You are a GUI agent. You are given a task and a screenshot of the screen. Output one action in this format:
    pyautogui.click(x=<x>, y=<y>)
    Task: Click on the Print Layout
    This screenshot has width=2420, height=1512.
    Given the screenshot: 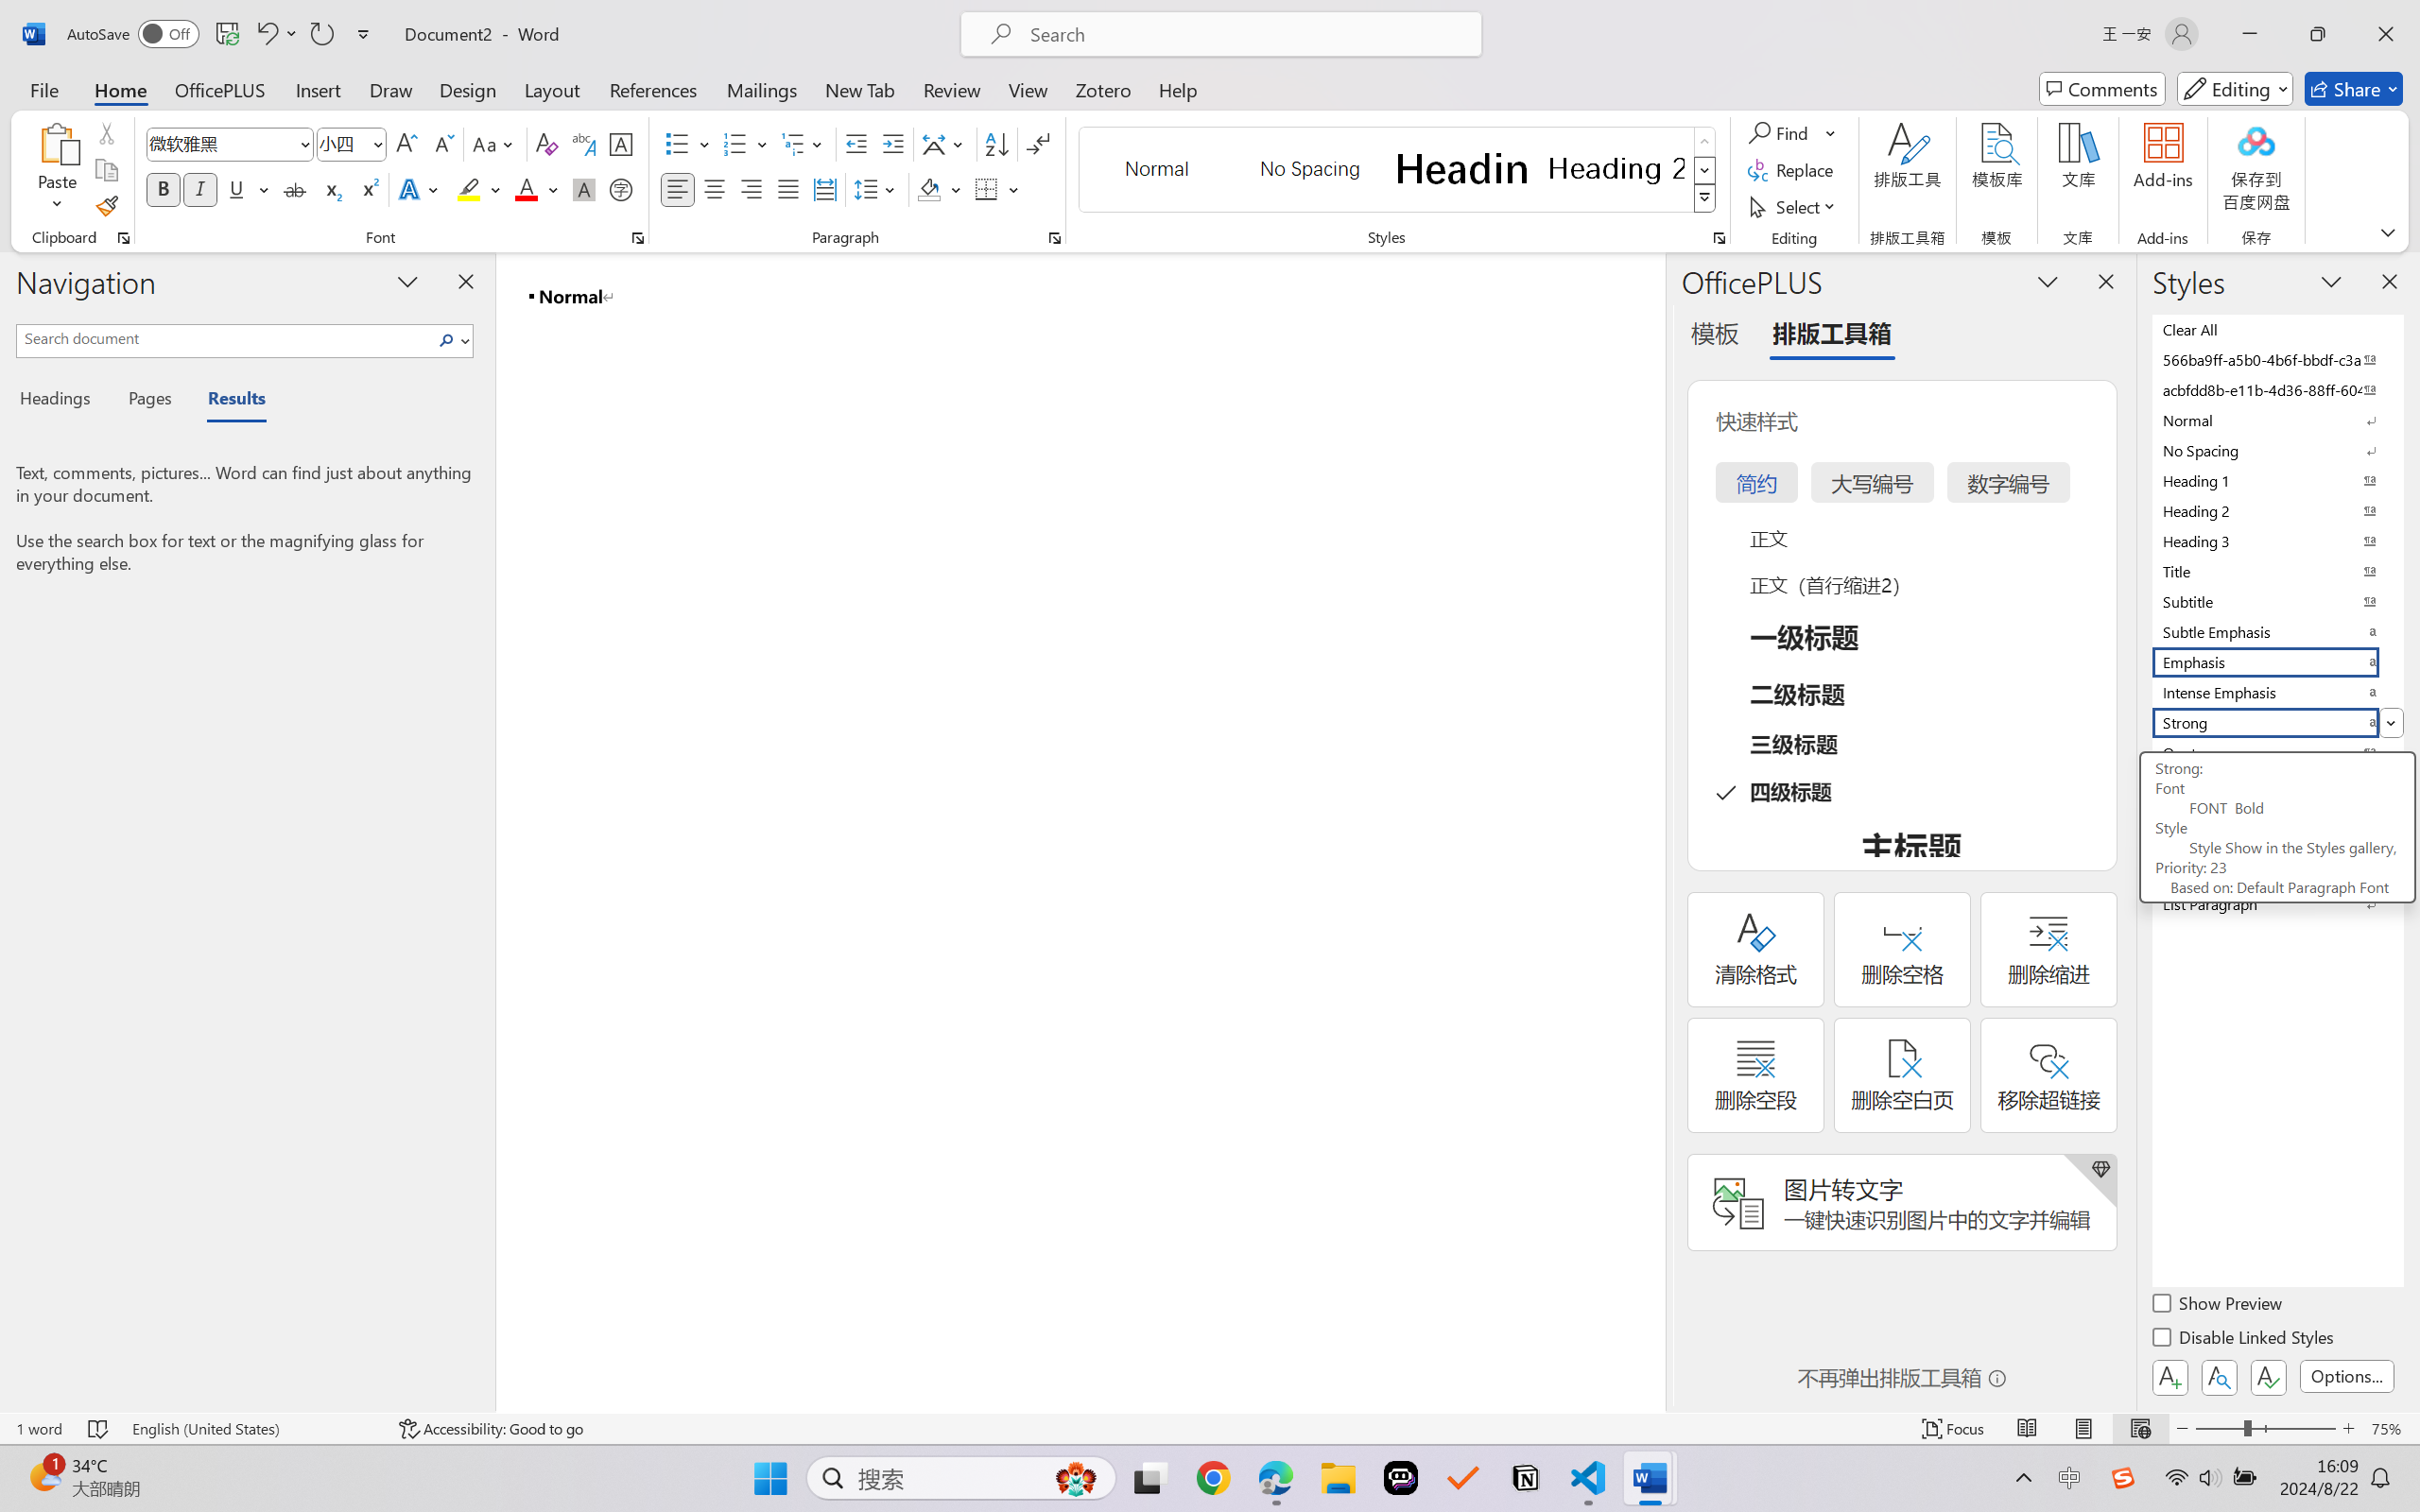 What is the action you would take?
    pyautogui.click(x=2084, y=1429)
    